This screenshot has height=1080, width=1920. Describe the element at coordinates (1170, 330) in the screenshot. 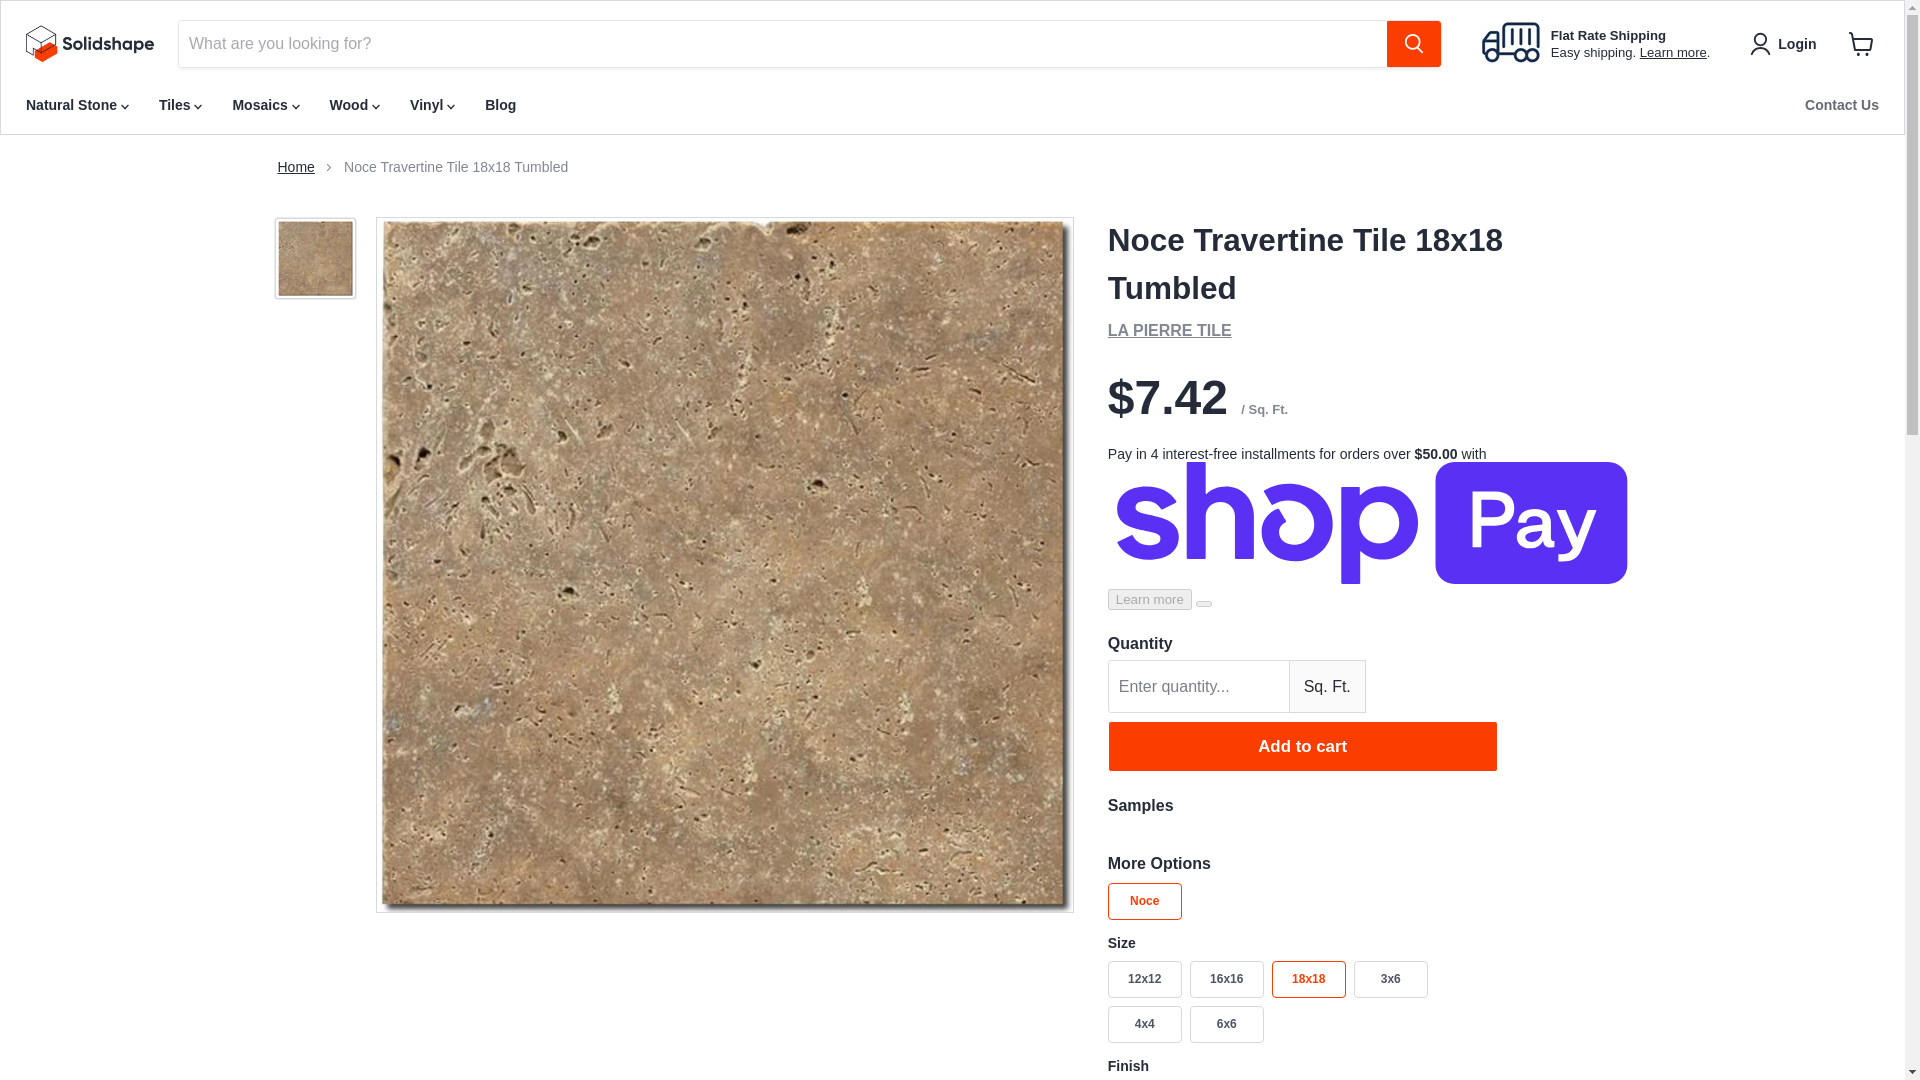

I see `La Pierre Tile` at that location.